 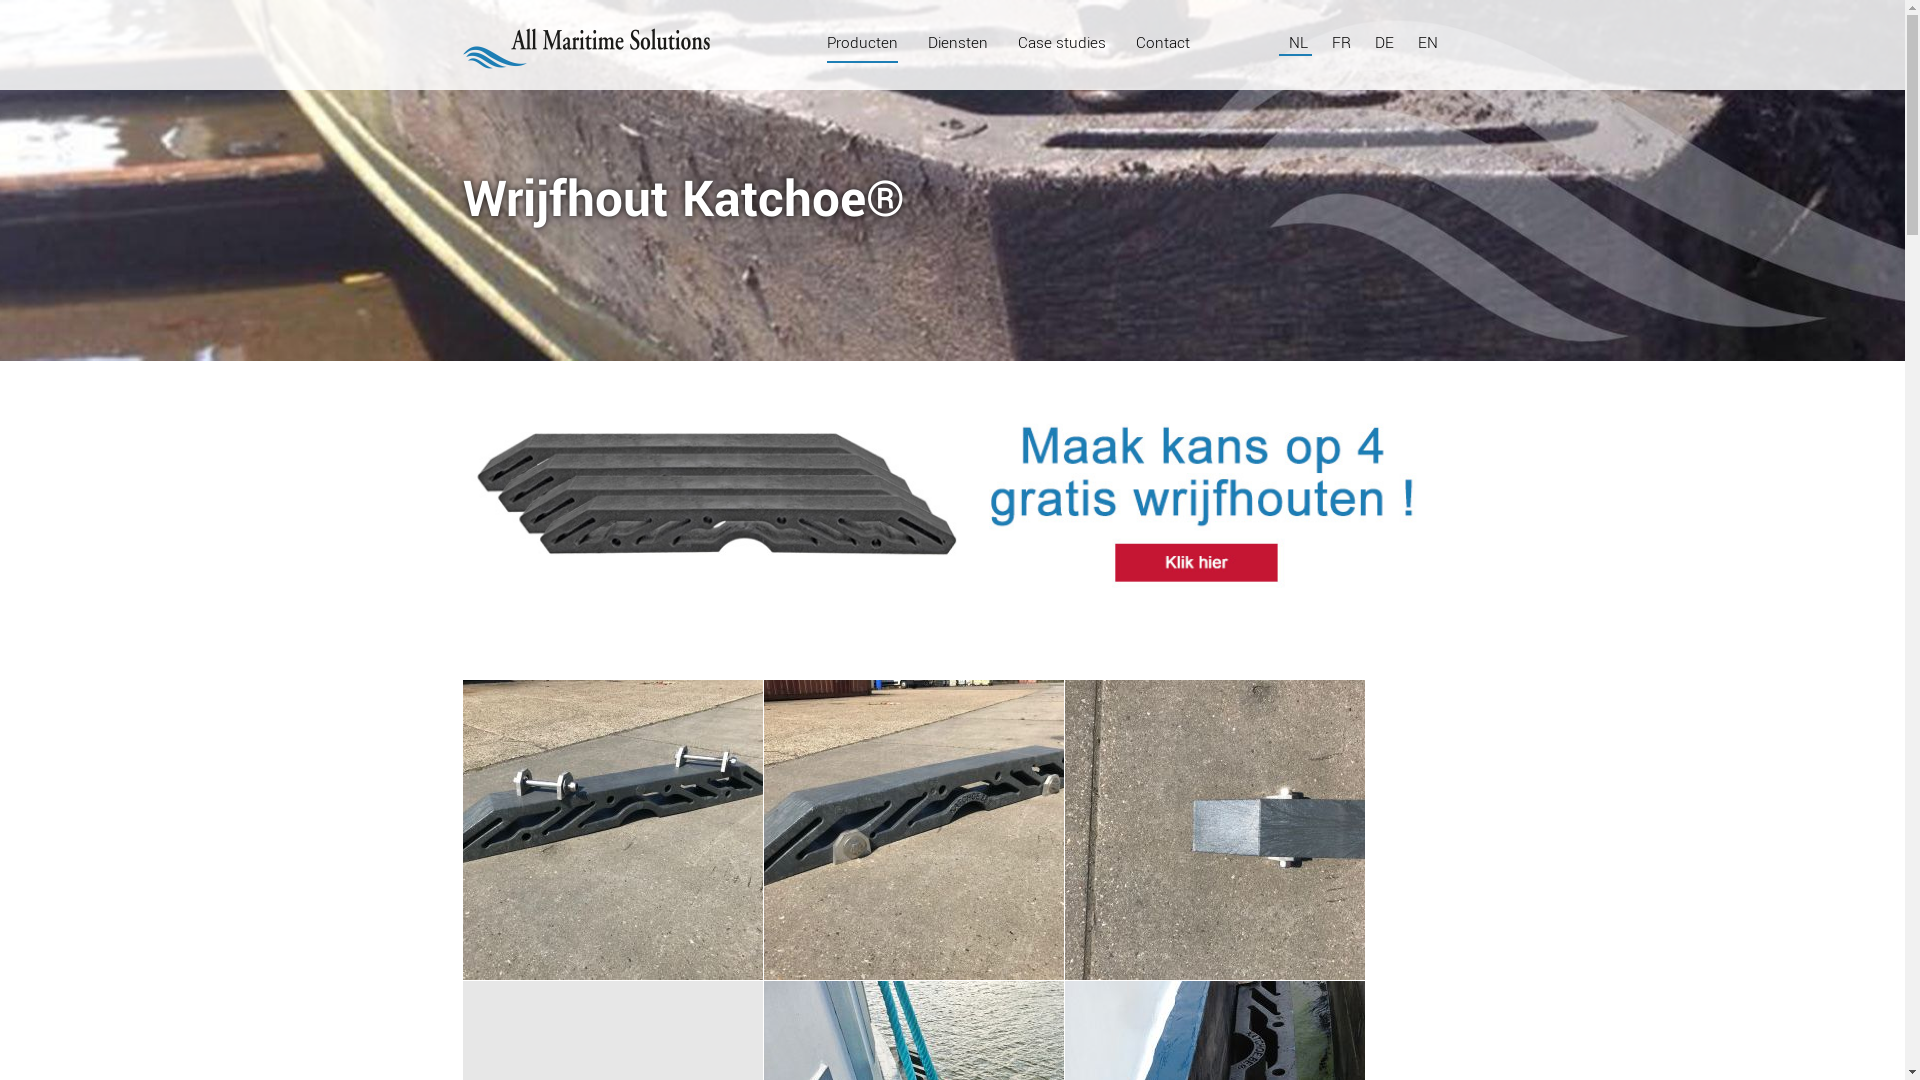 I want to click on Click to enlarge image IMG_8191.jpg, so click(x=612, y=830).